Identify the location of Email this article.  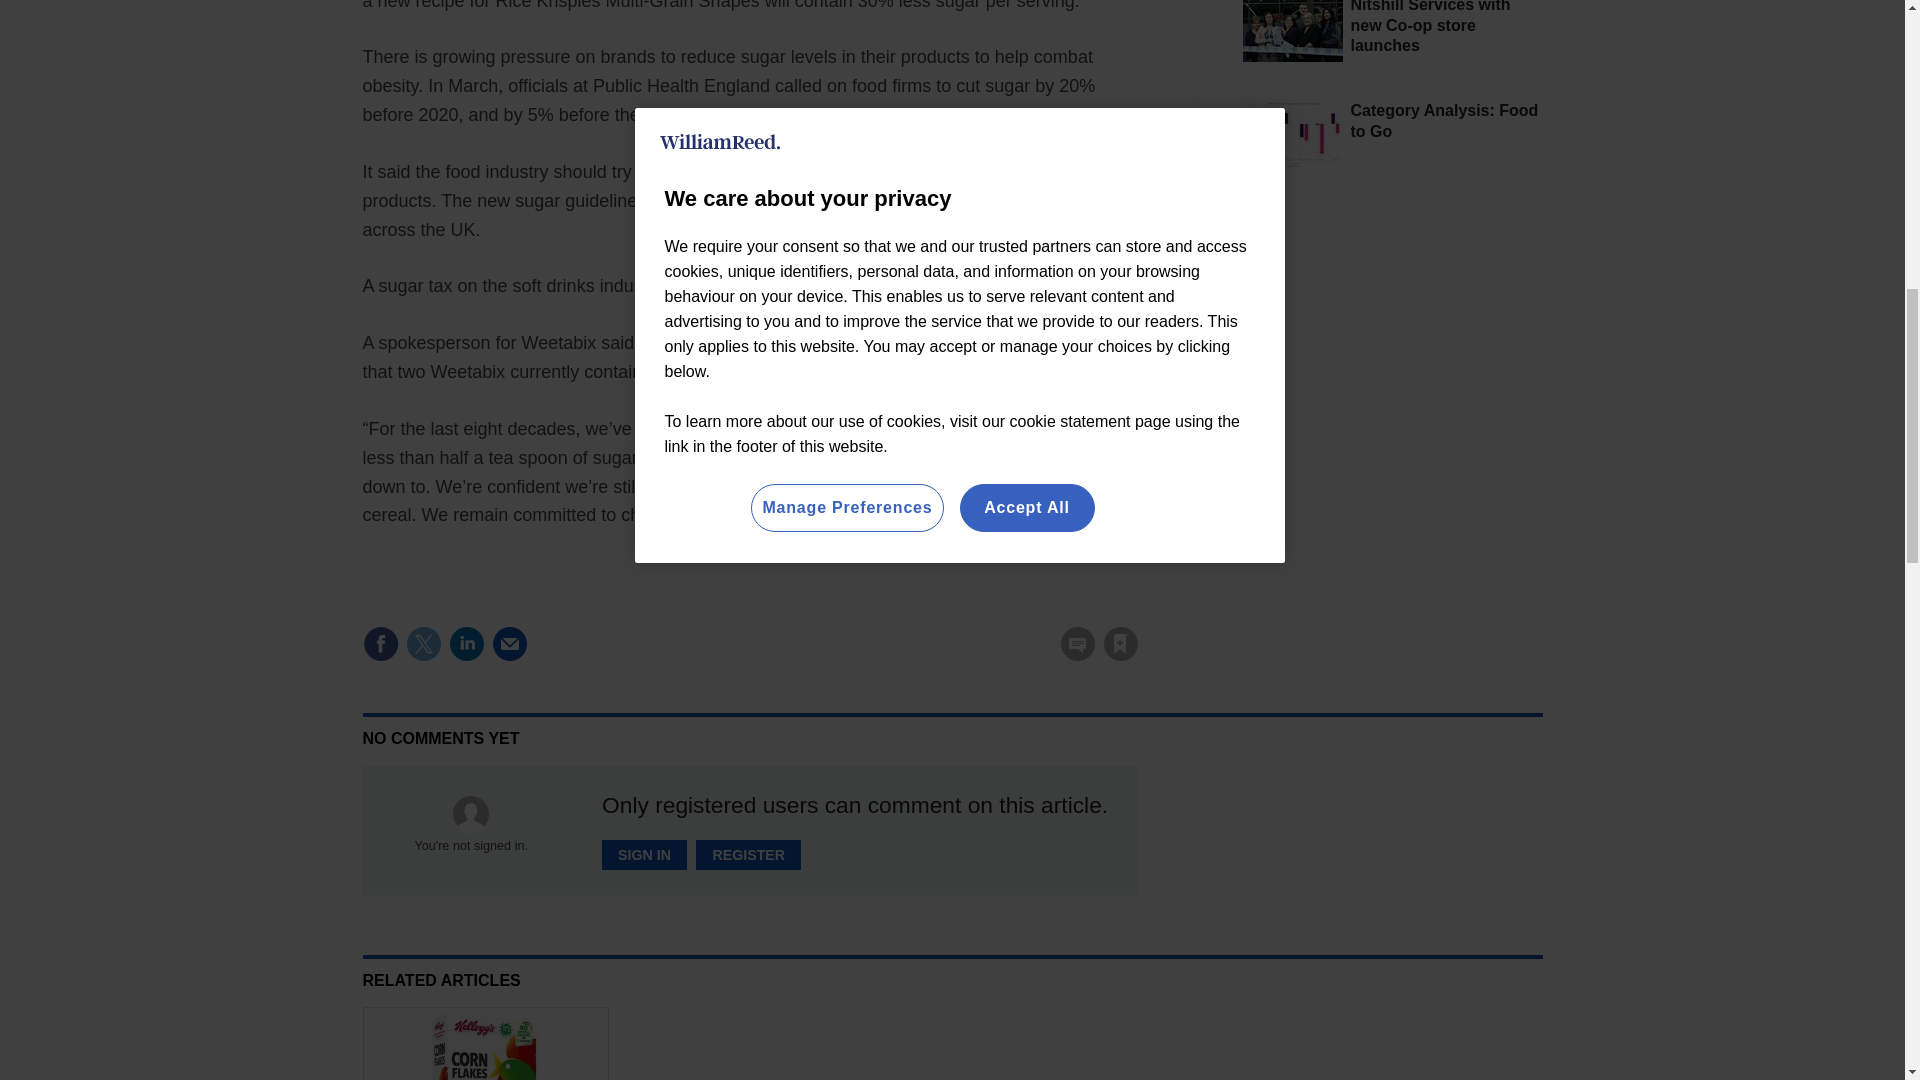
(510, 644).